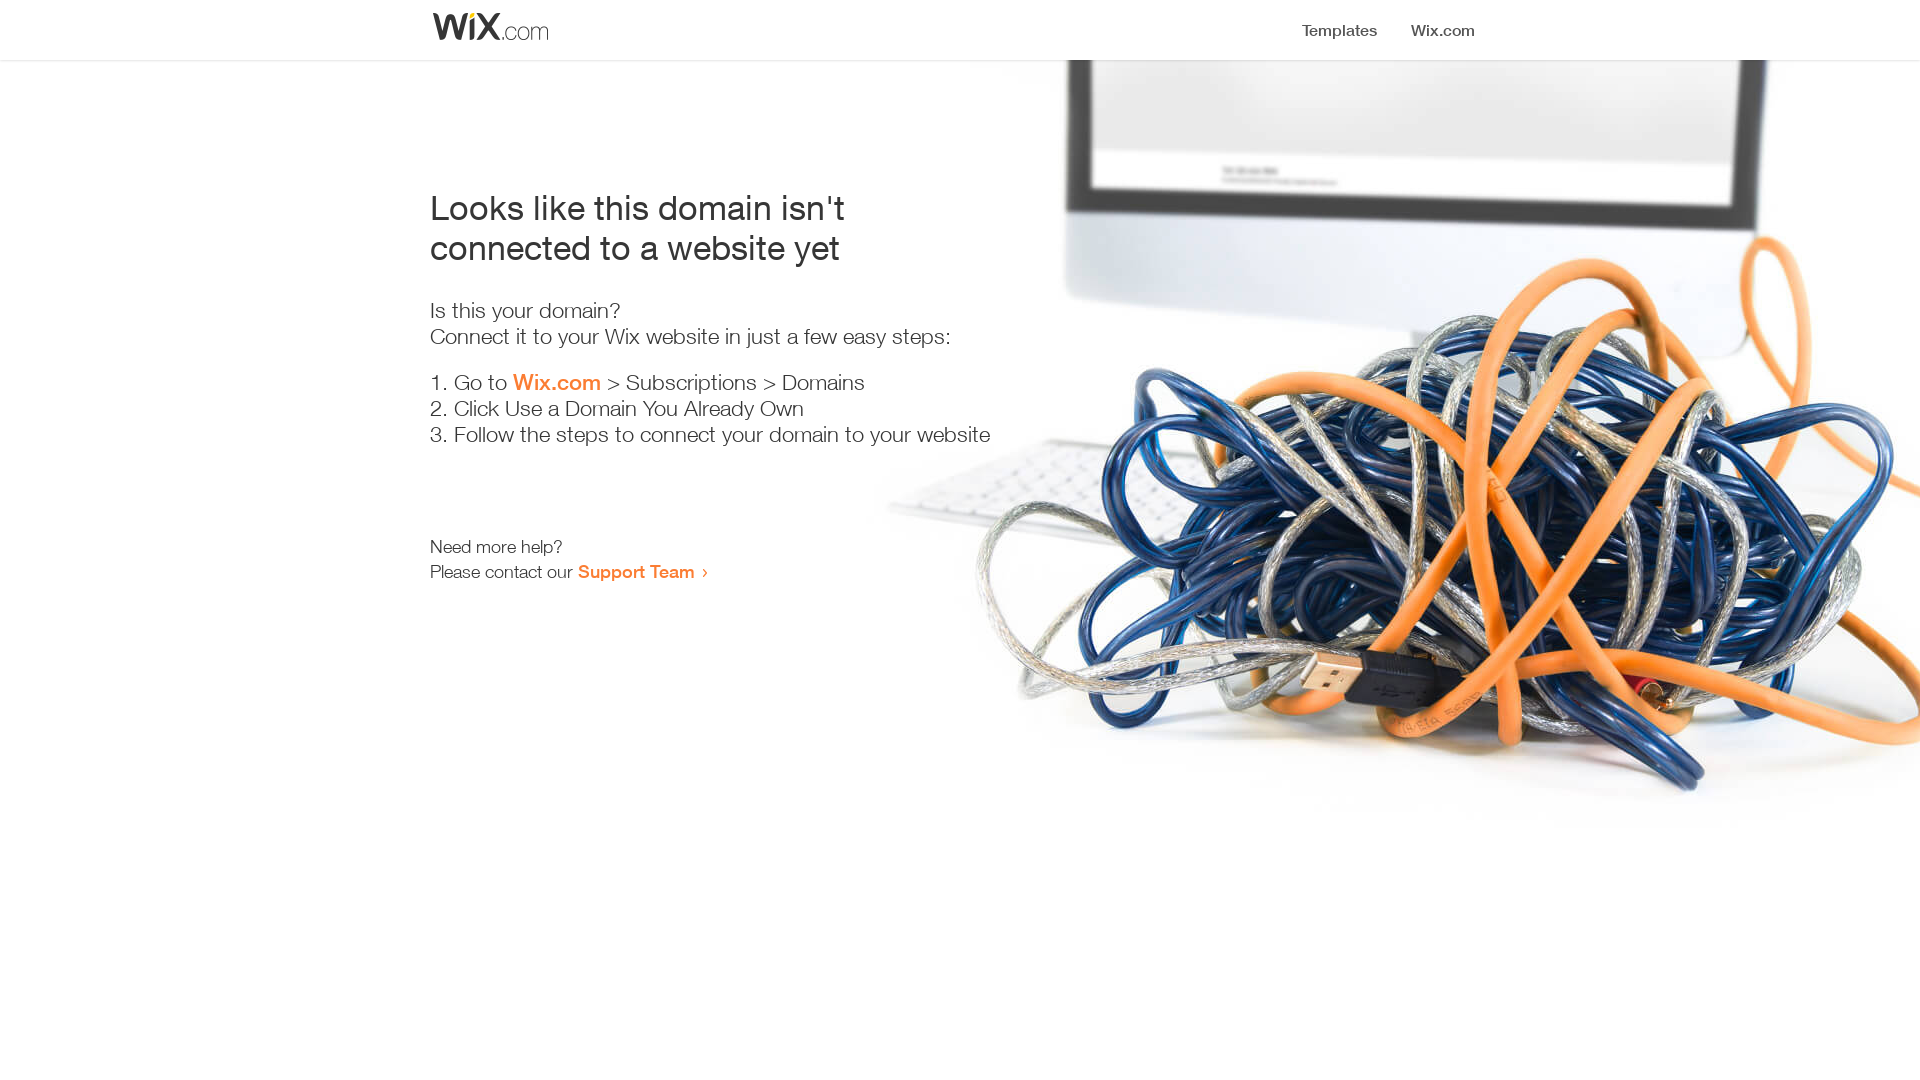 The image size is (1920, 1080). Describe the element at coordinates (557, 382) in the screenshot. I see `Wix.com` at that location.